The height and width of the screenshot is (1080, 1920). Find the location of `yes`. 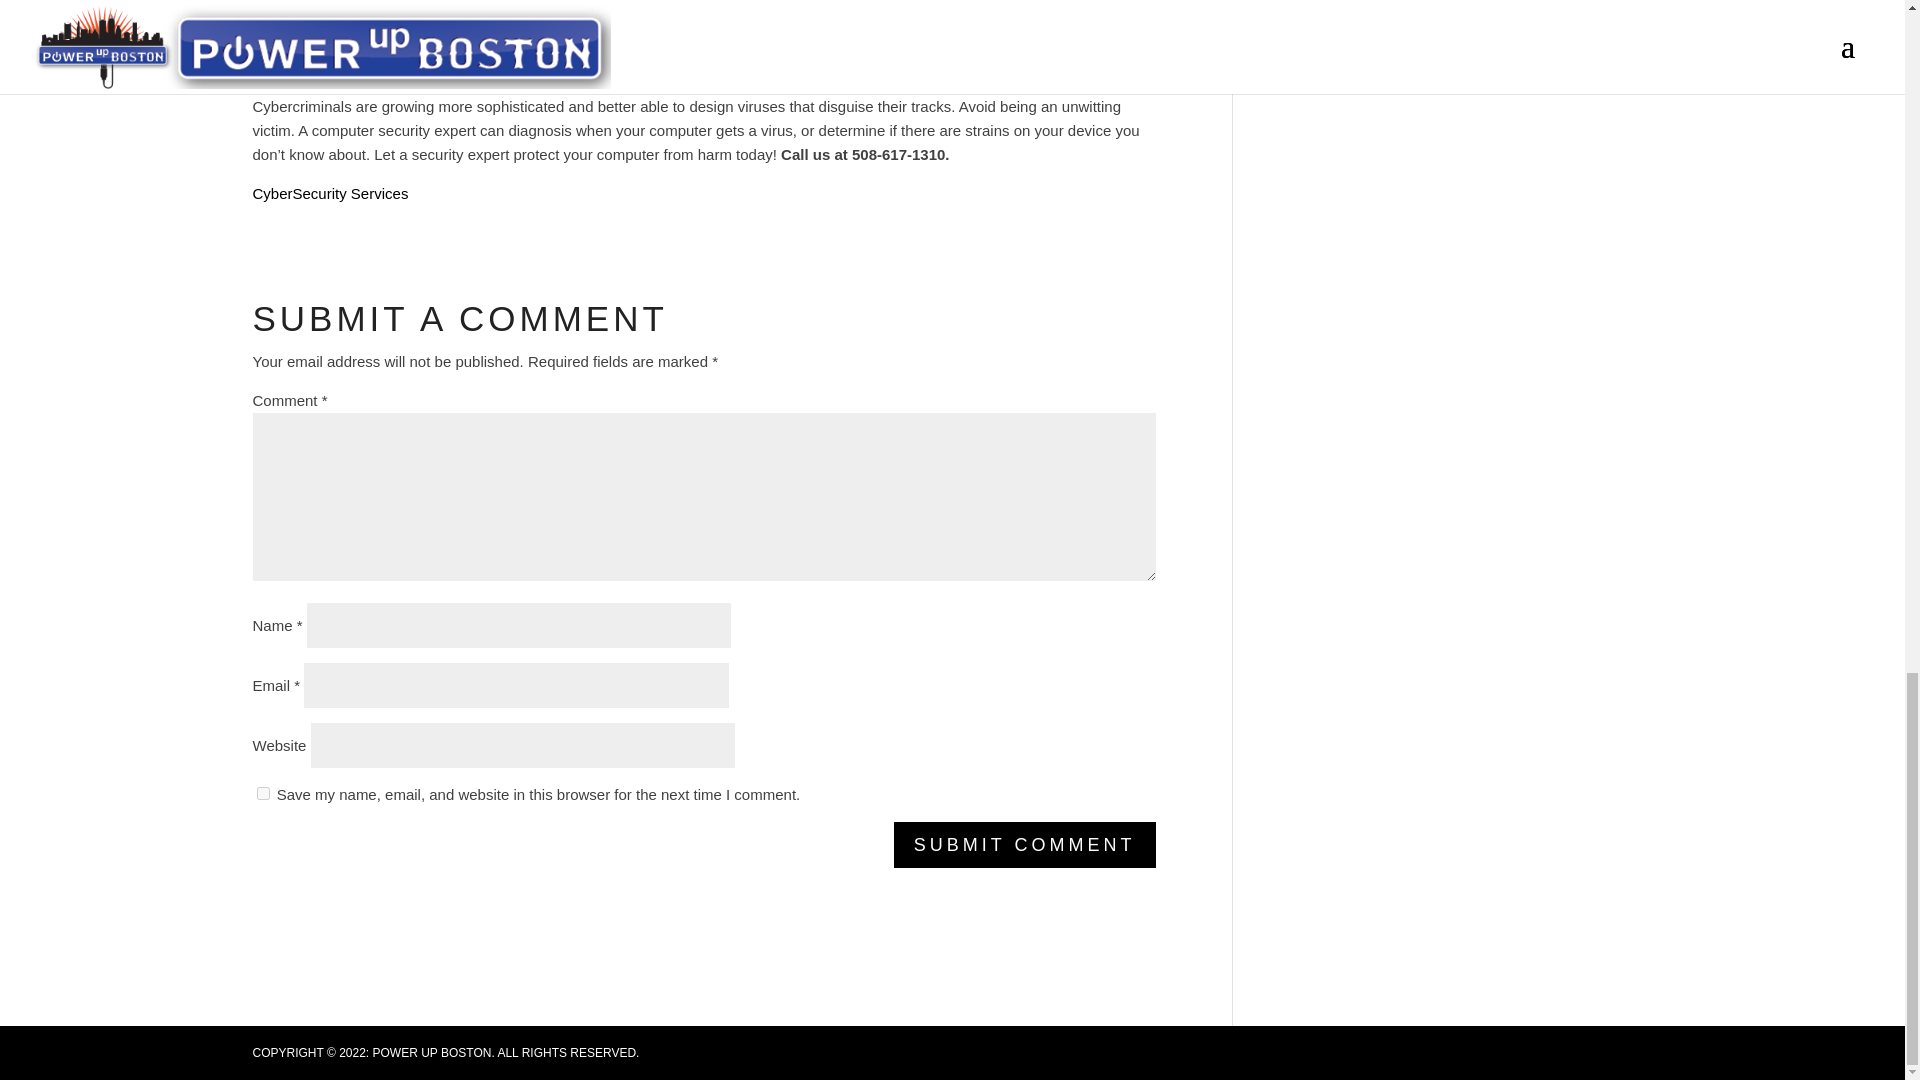

yes is located at coordinates (262, 794).